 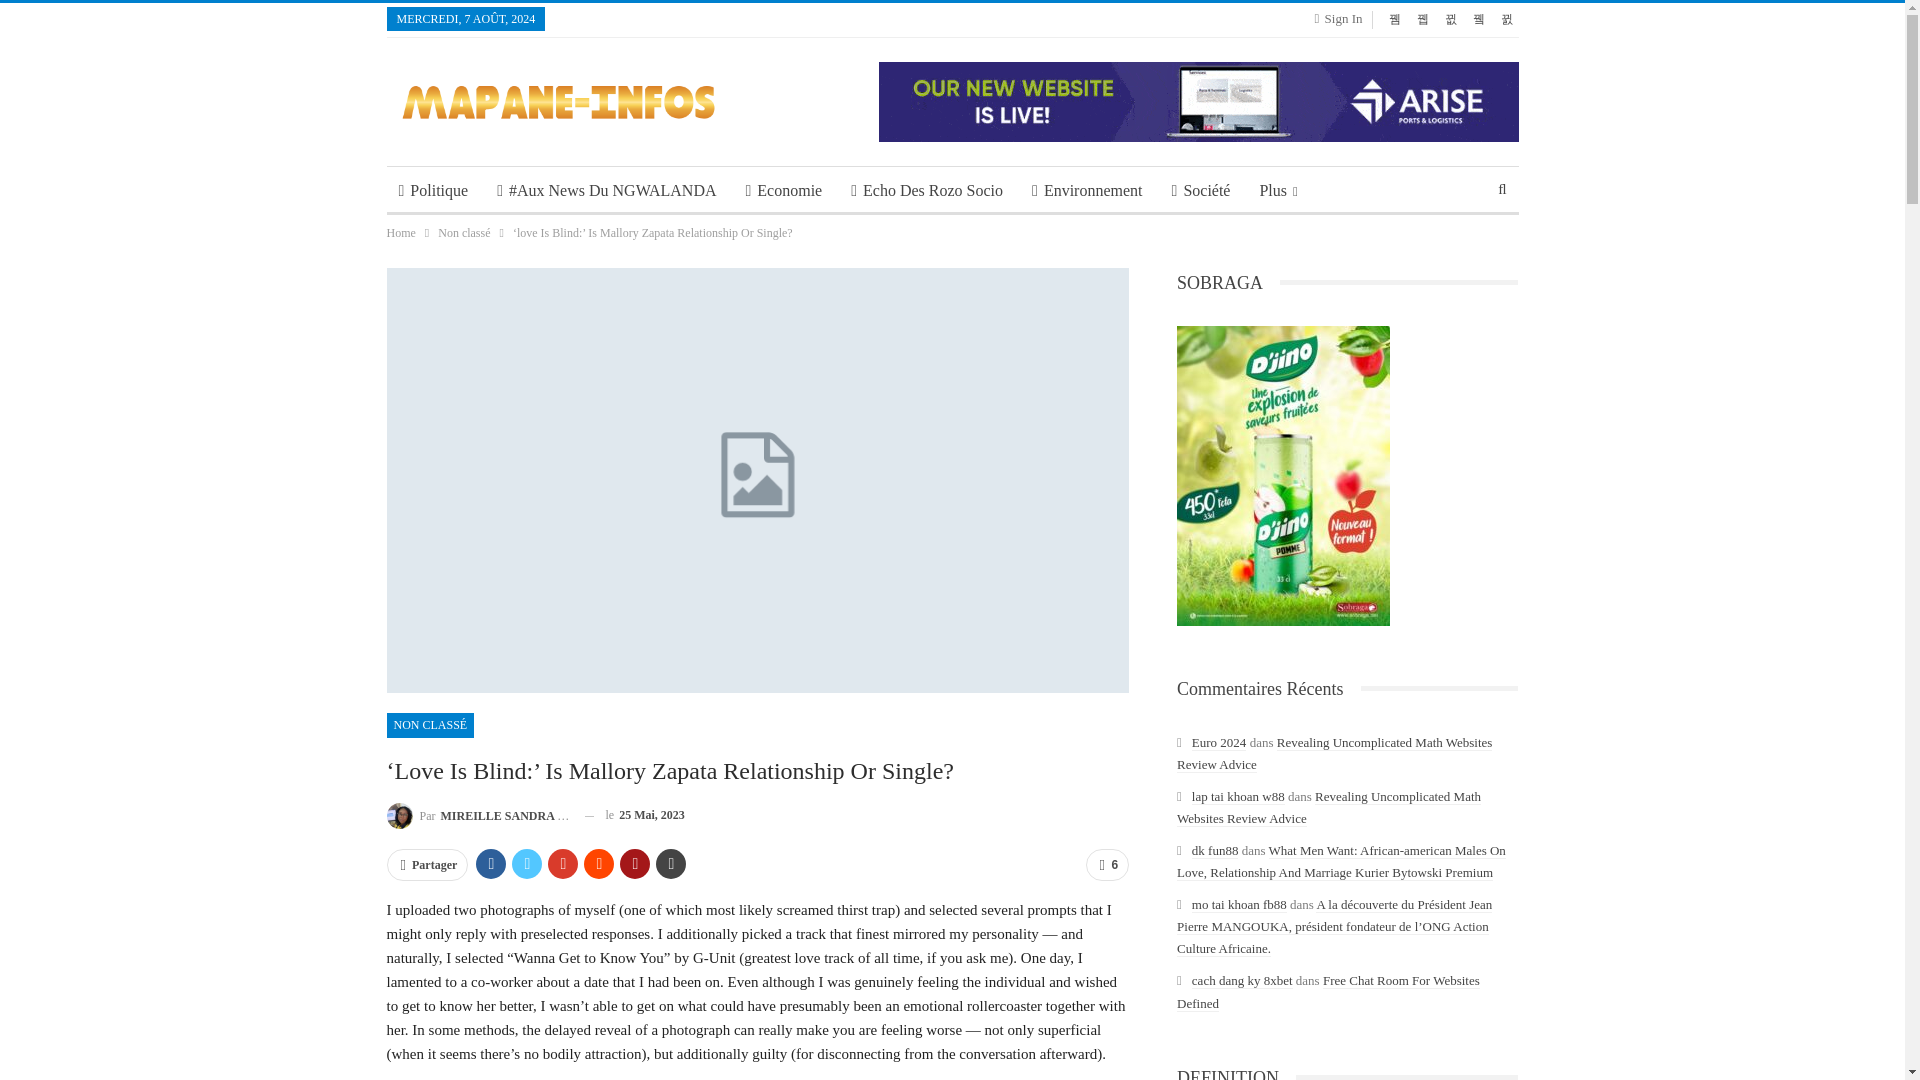 What do you see at coordinates (400, 233) in the screenshot?
I see `Home` at bounding box center [400, 233].